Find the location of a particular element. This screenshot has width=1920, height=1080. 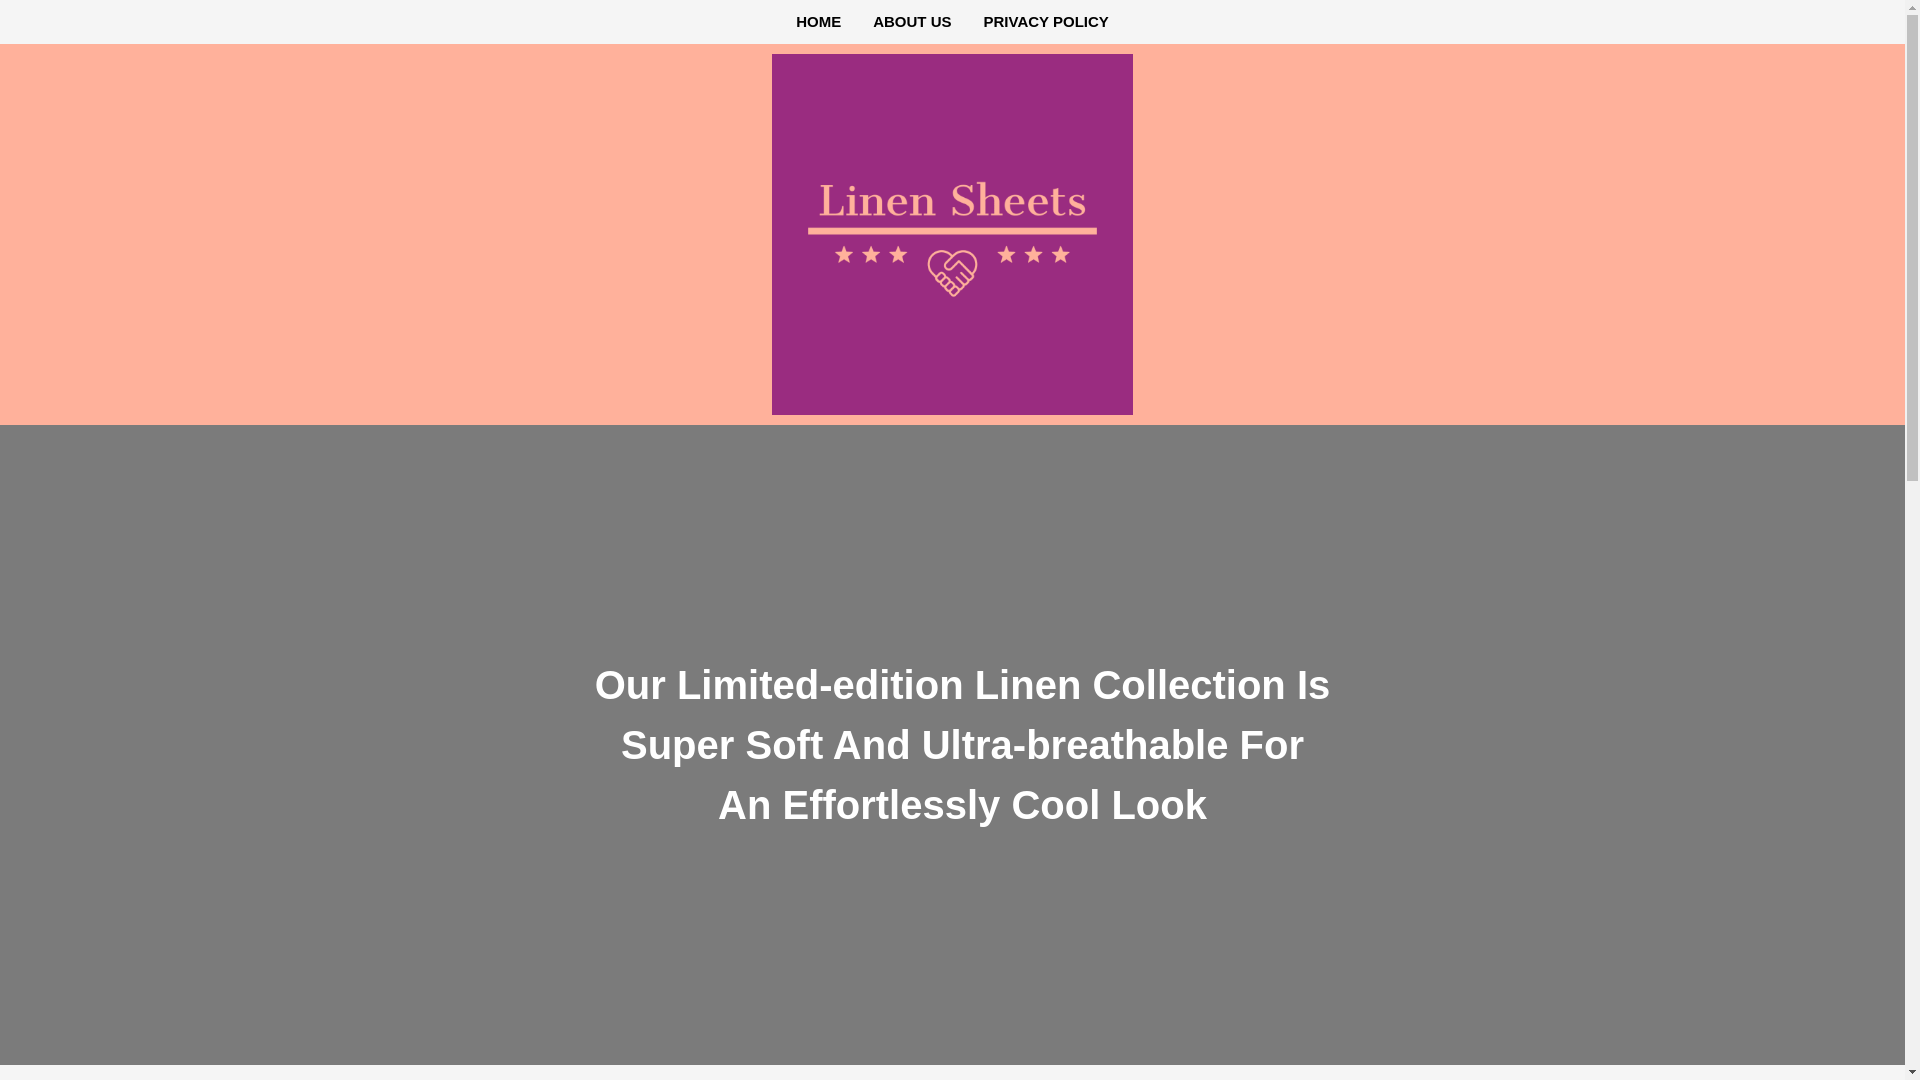

ABOUT US is located at coordinates (912, 21).